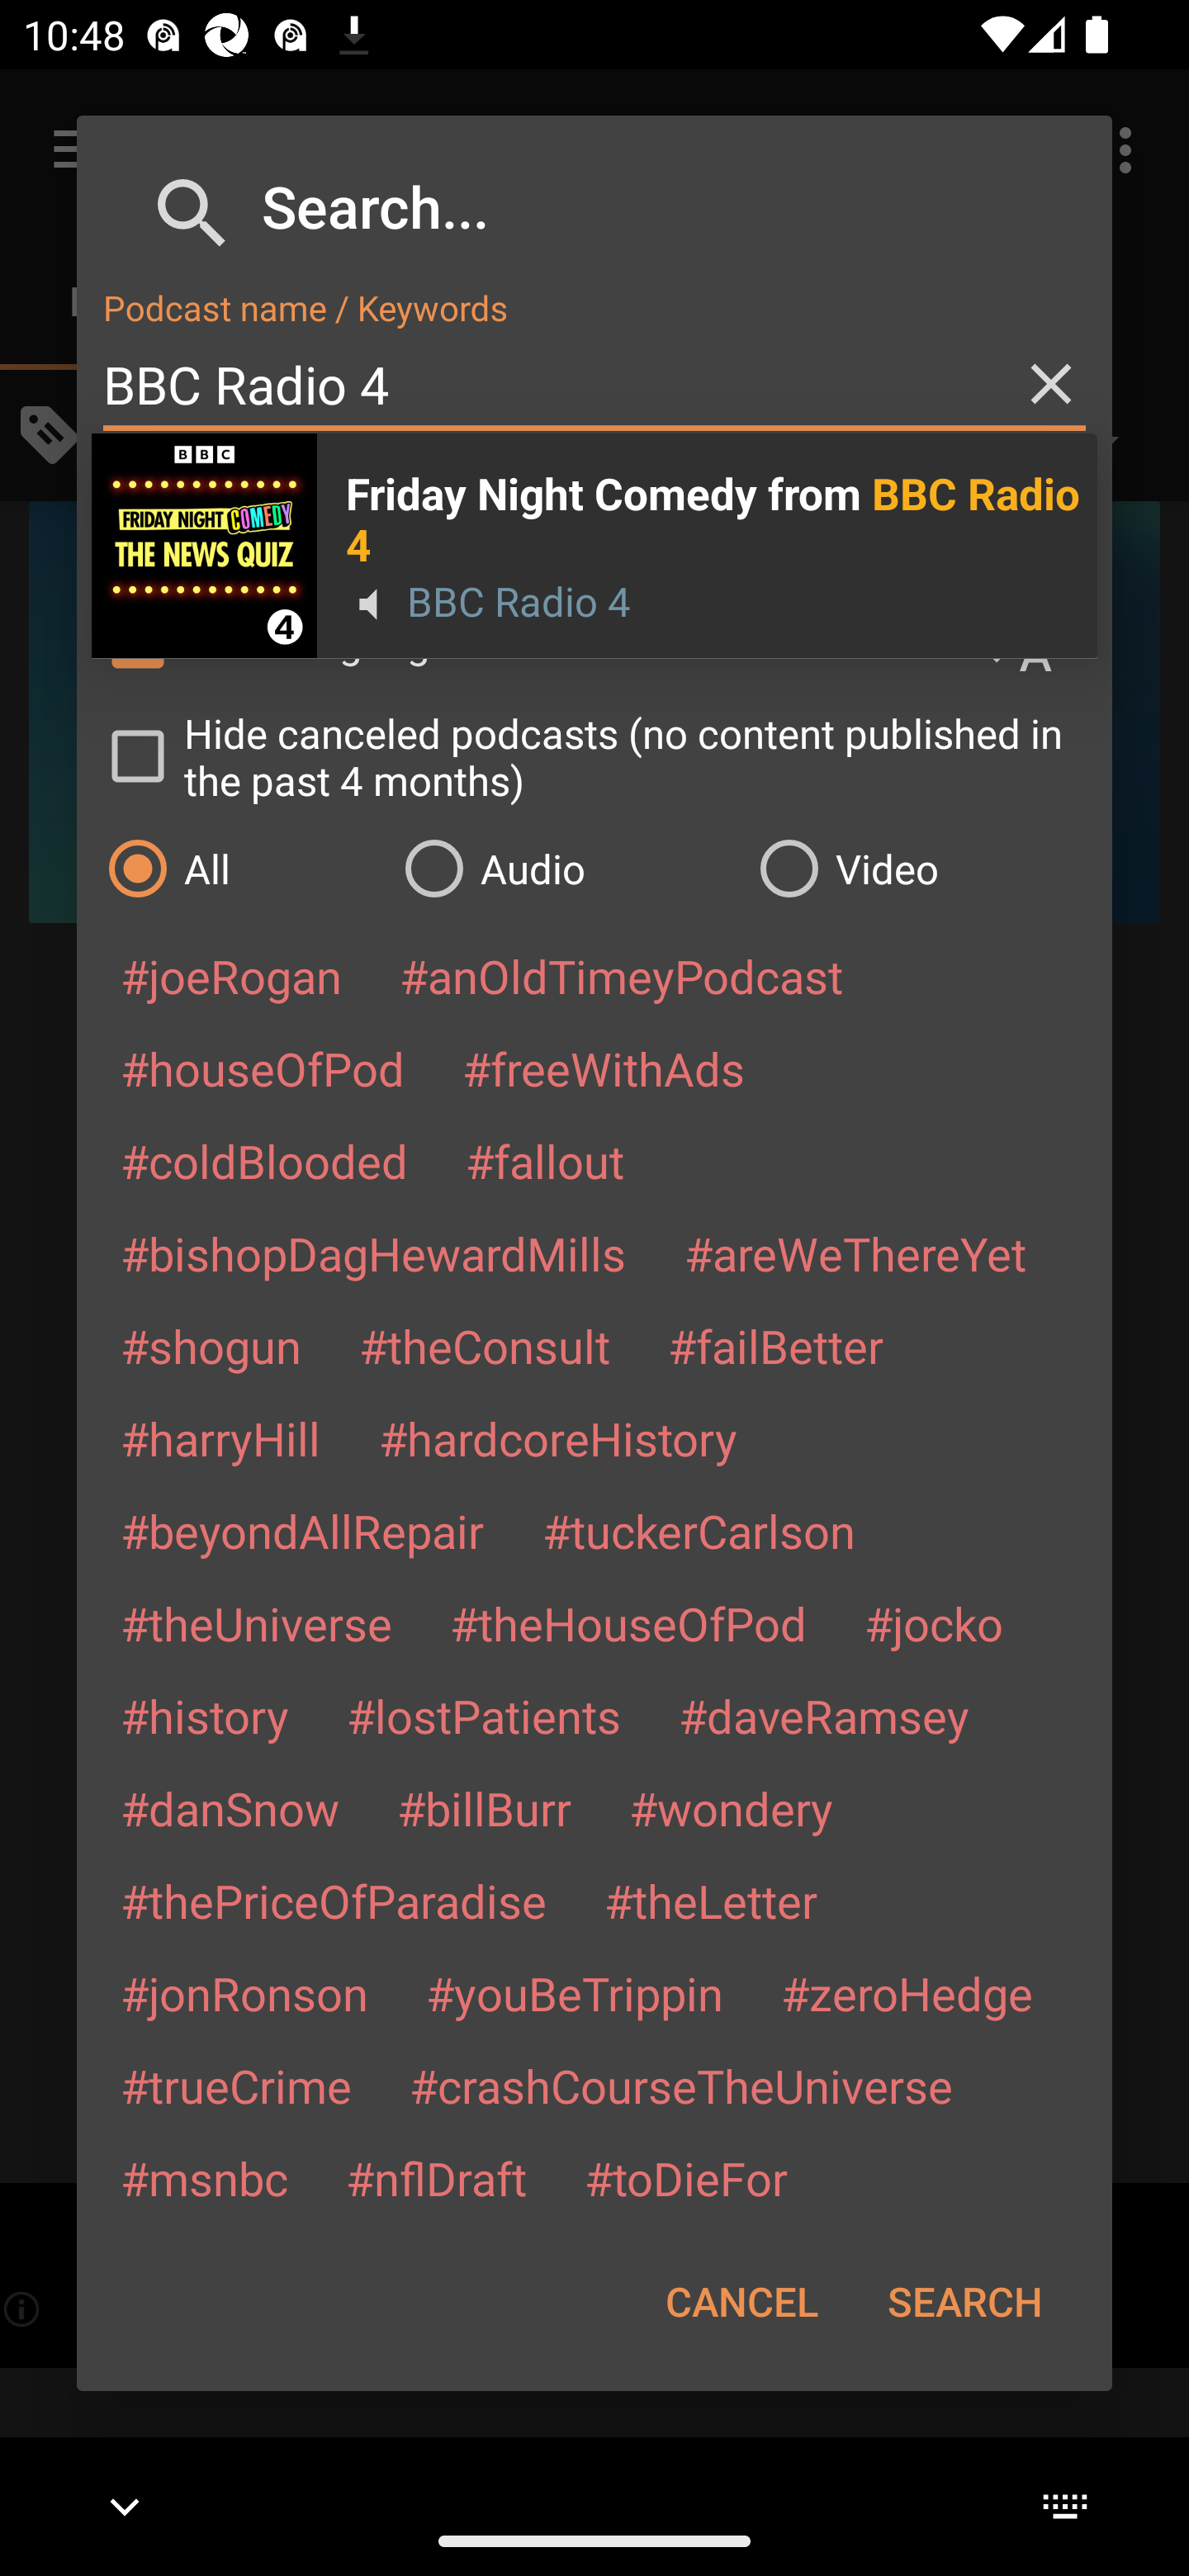 This screenshot has width=1189, height=2576. I want to click on #theHouseOfPod, so click(628, 1623).